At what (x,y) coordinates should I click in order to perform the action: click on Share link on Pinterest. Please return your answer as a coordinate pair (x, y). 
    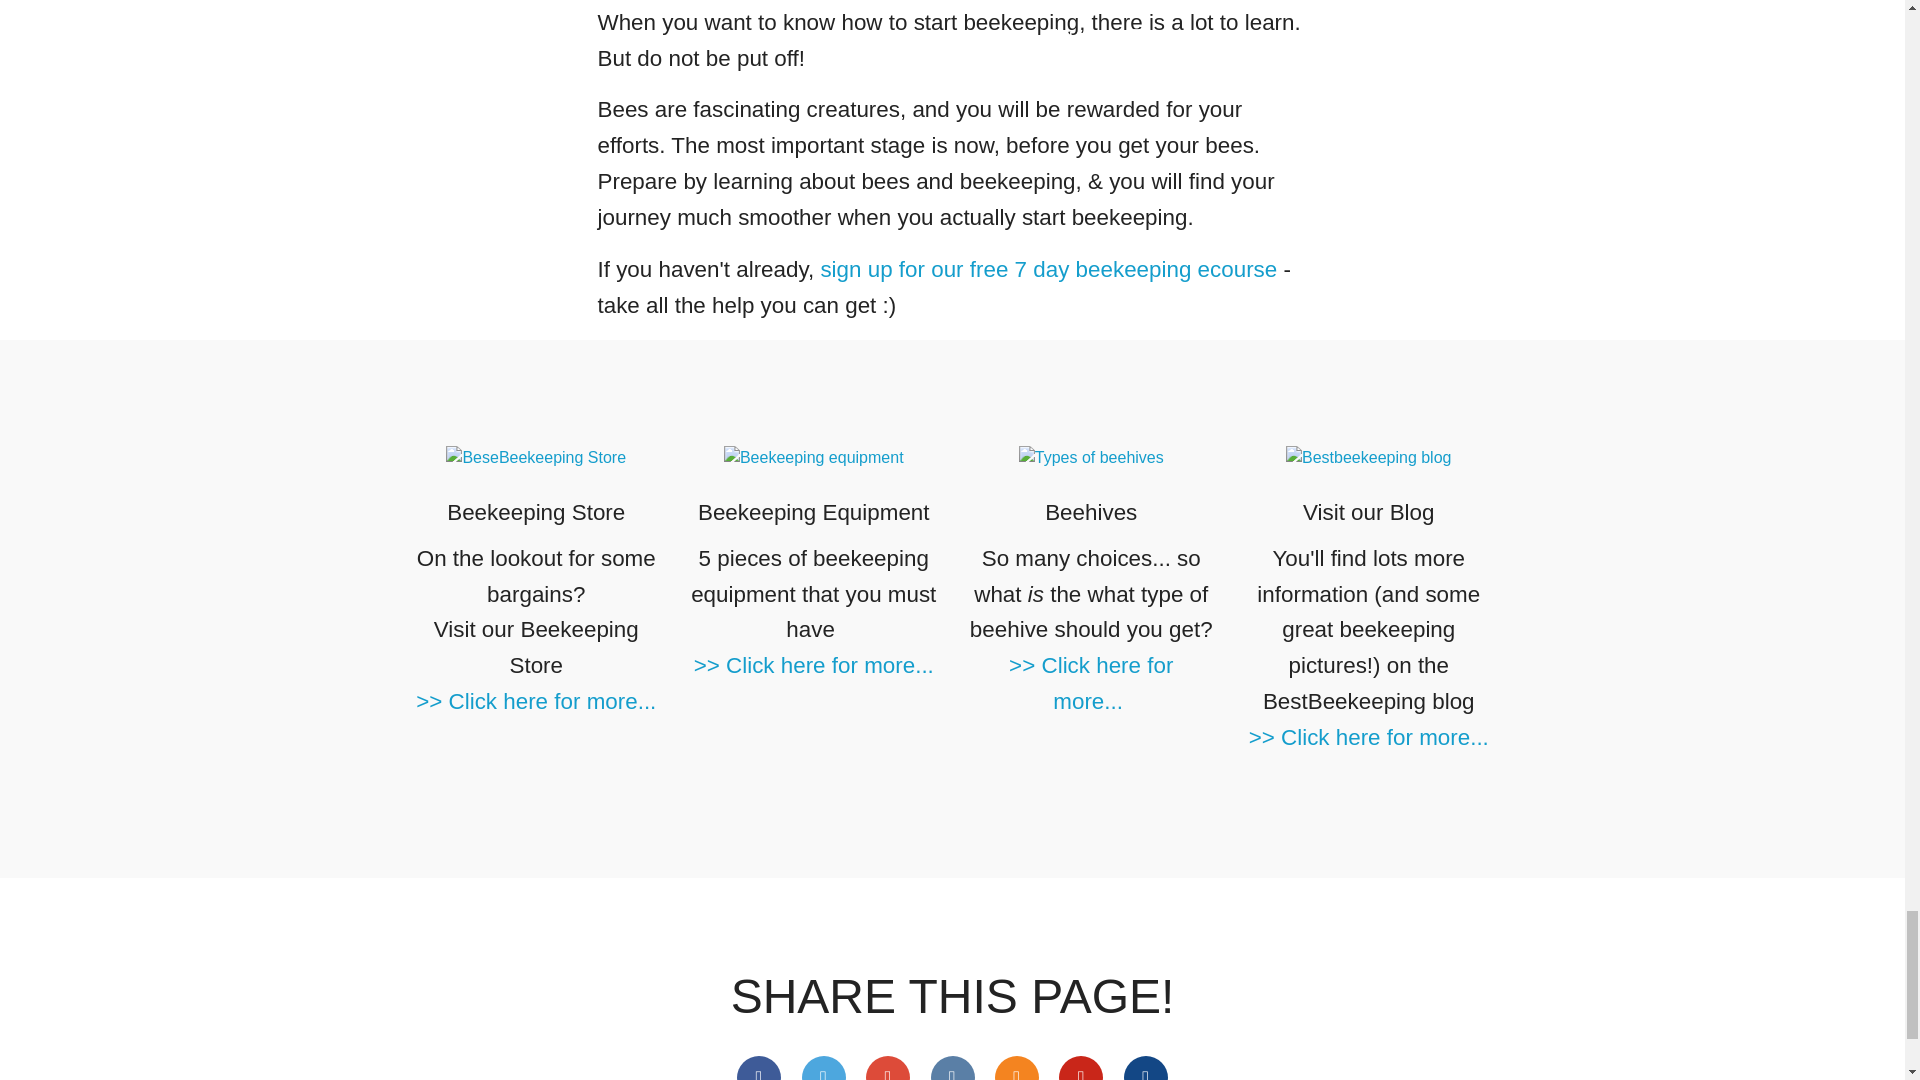
    Looking at the image, I should click on (1080, 1068).